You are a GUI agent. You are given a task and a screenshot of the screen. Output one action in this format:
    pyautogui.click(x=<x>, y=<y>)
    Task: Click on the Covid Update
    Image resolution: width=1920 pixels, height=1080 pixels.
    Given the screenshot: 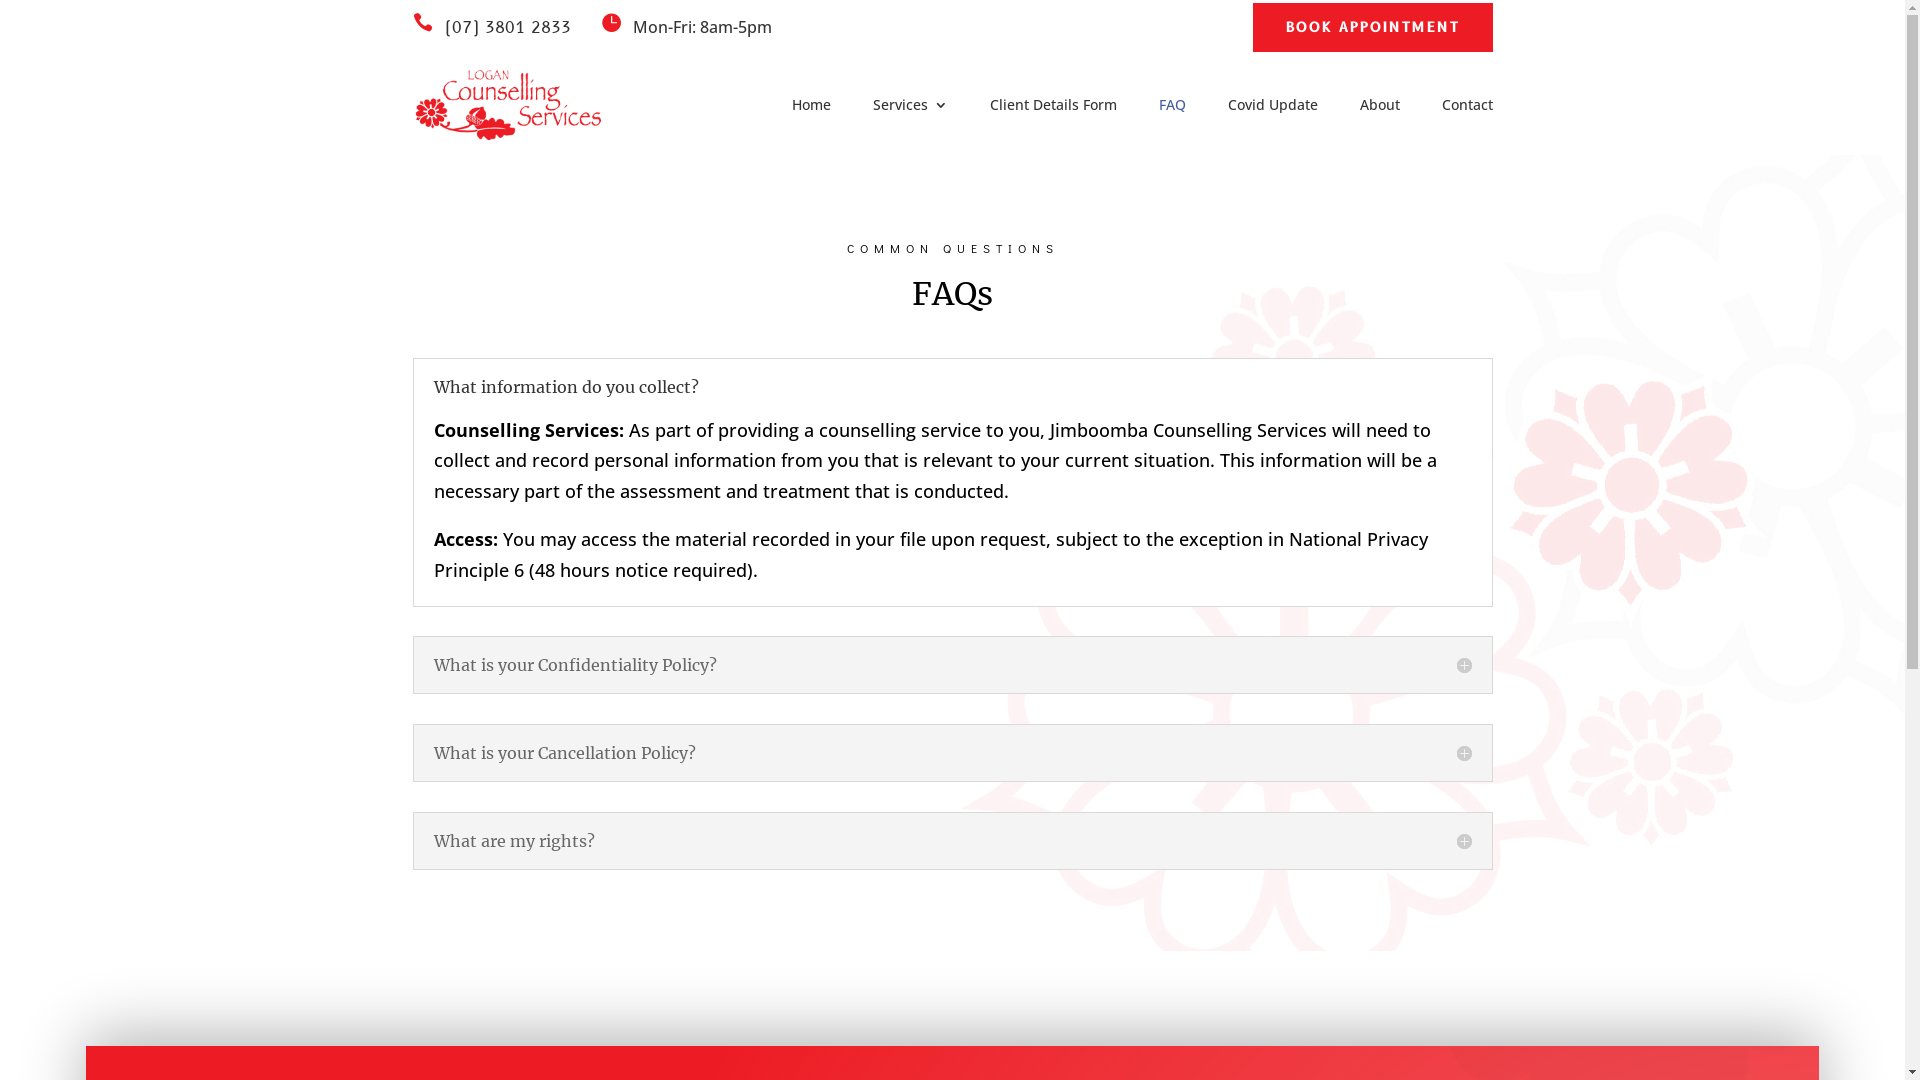 What is the action you would take?
    pyautogui.click(x=1273, y=109)
    